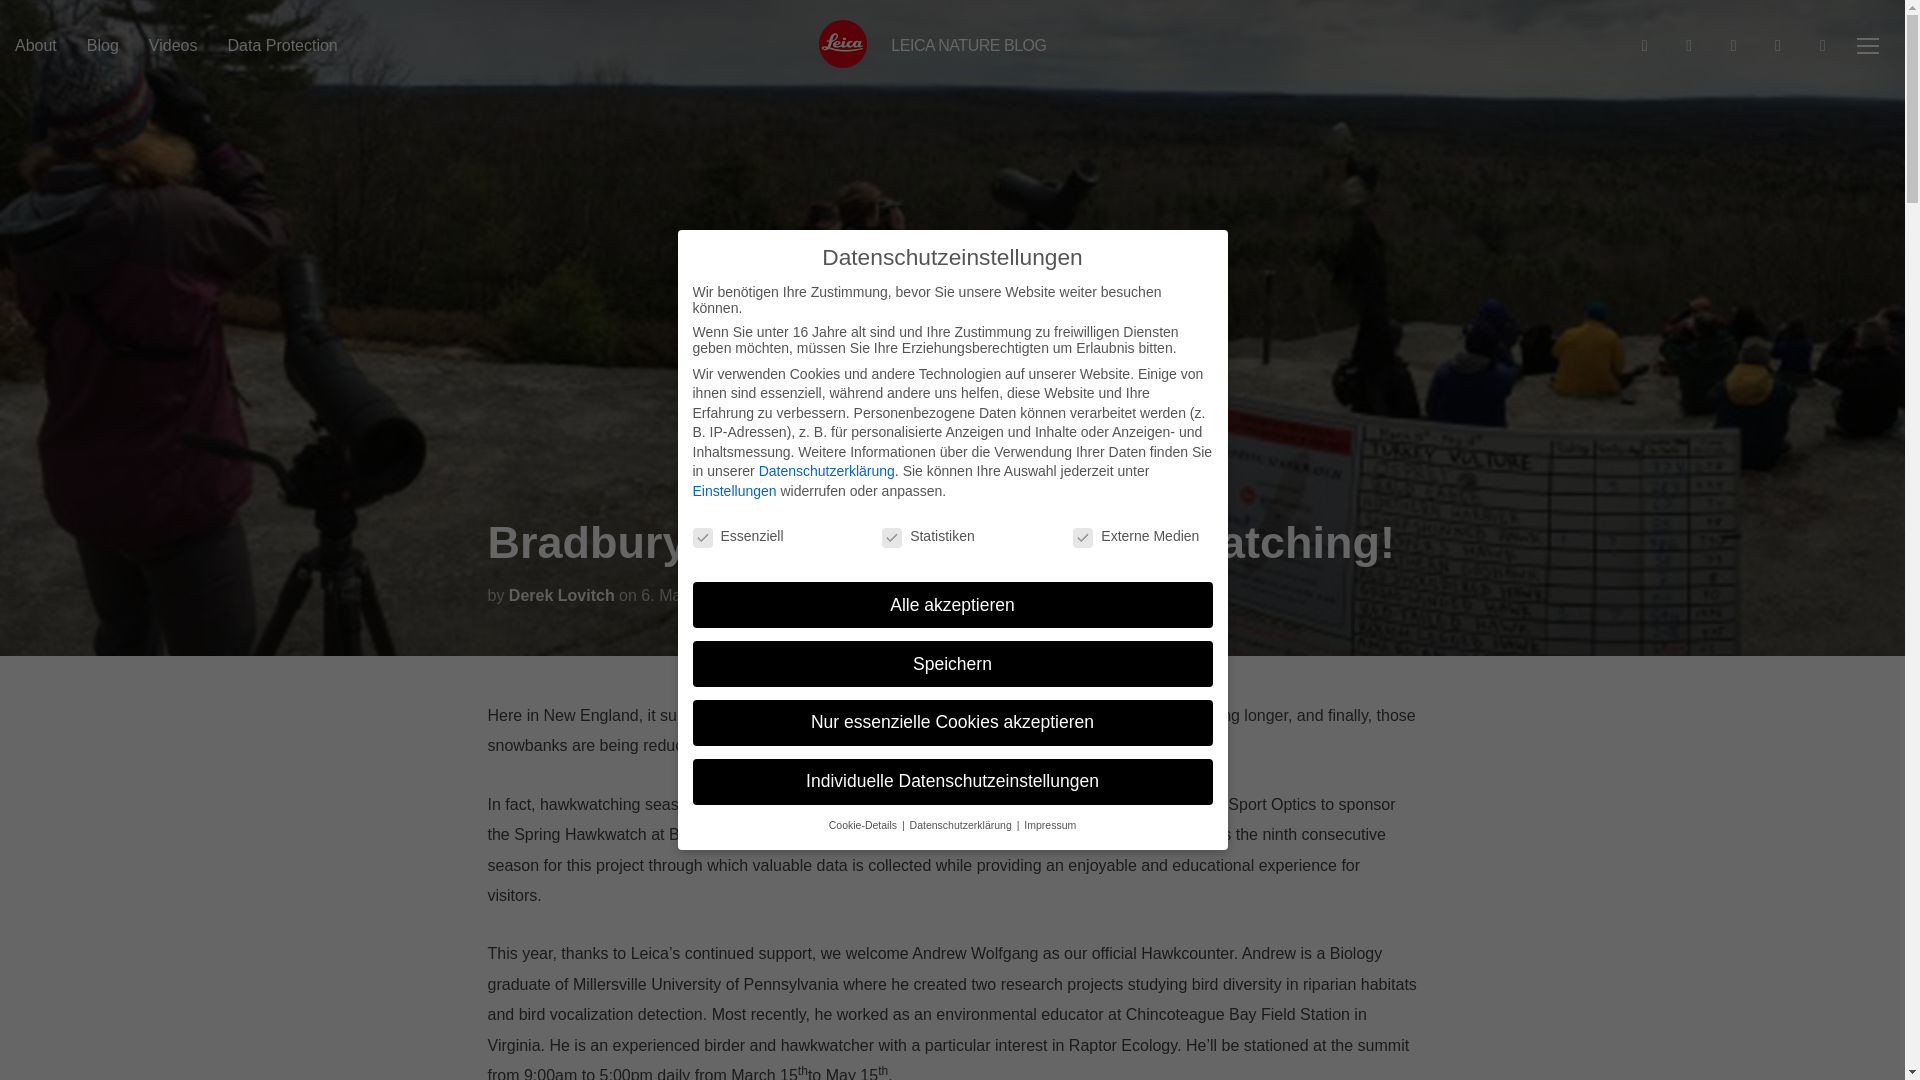 This screenshot has width=1920, height=1080. I want to click on Instagram, so click(1734, 44).